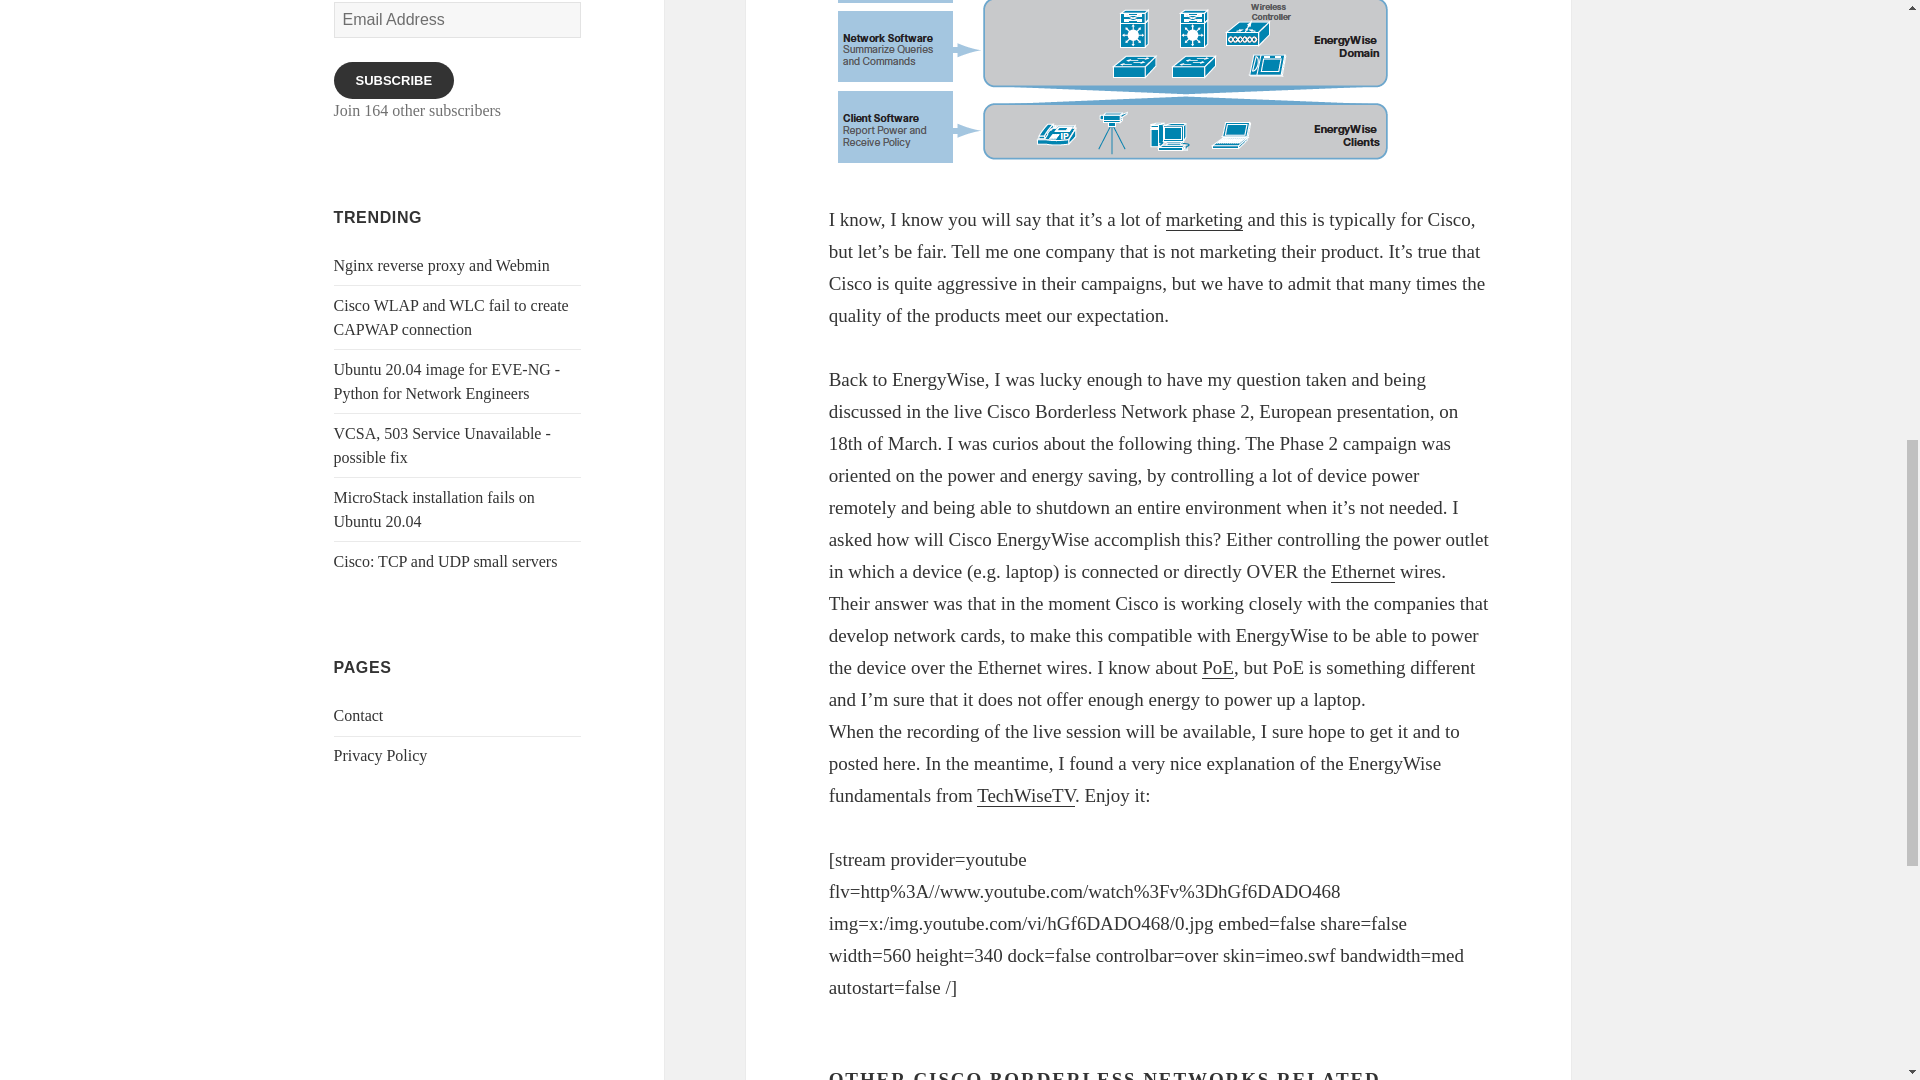 Image resolution: width=1920 pixels, height=1080 pixels. Describe the element at coordinates (394, 80) in the screenshot. I see `SUBSCRIBE` at that location.